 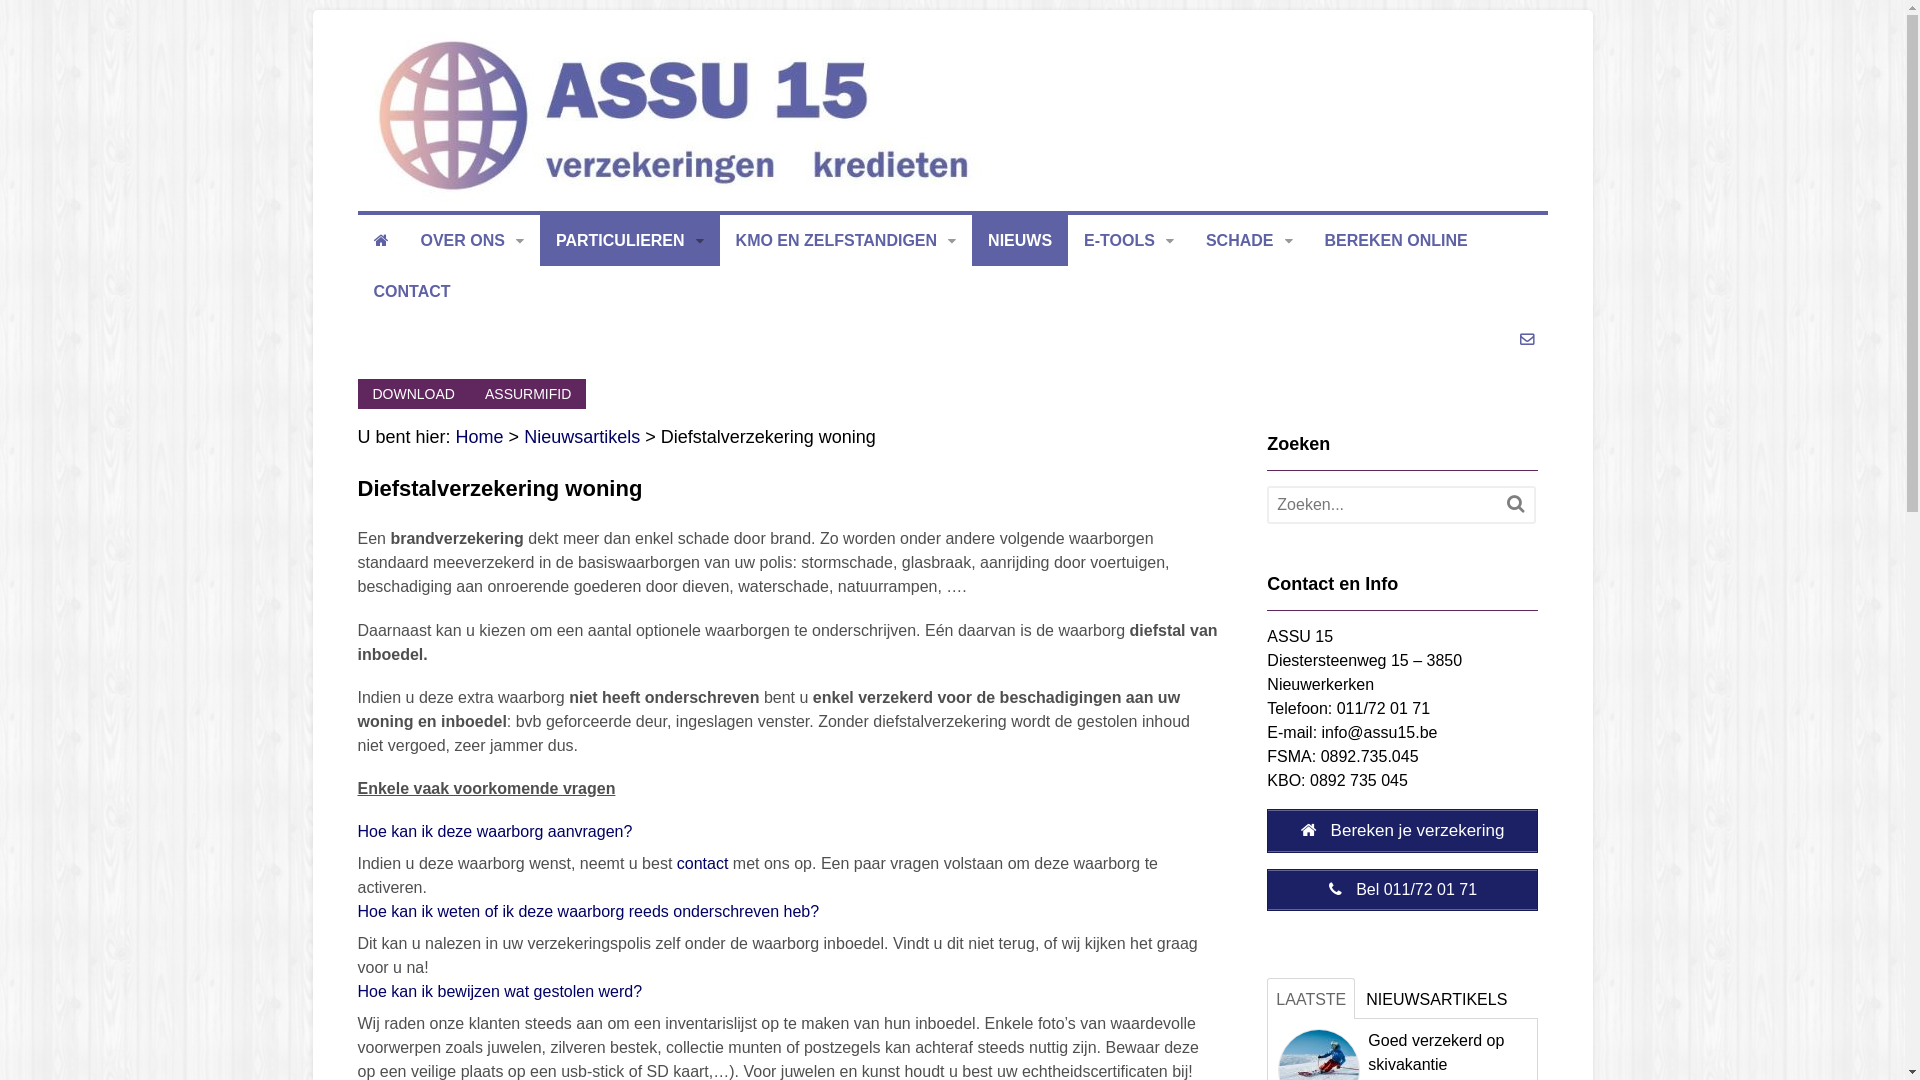 I want to click on Hoe kan ik deze waarborg aanvragen?, so click(x=496, y=832).